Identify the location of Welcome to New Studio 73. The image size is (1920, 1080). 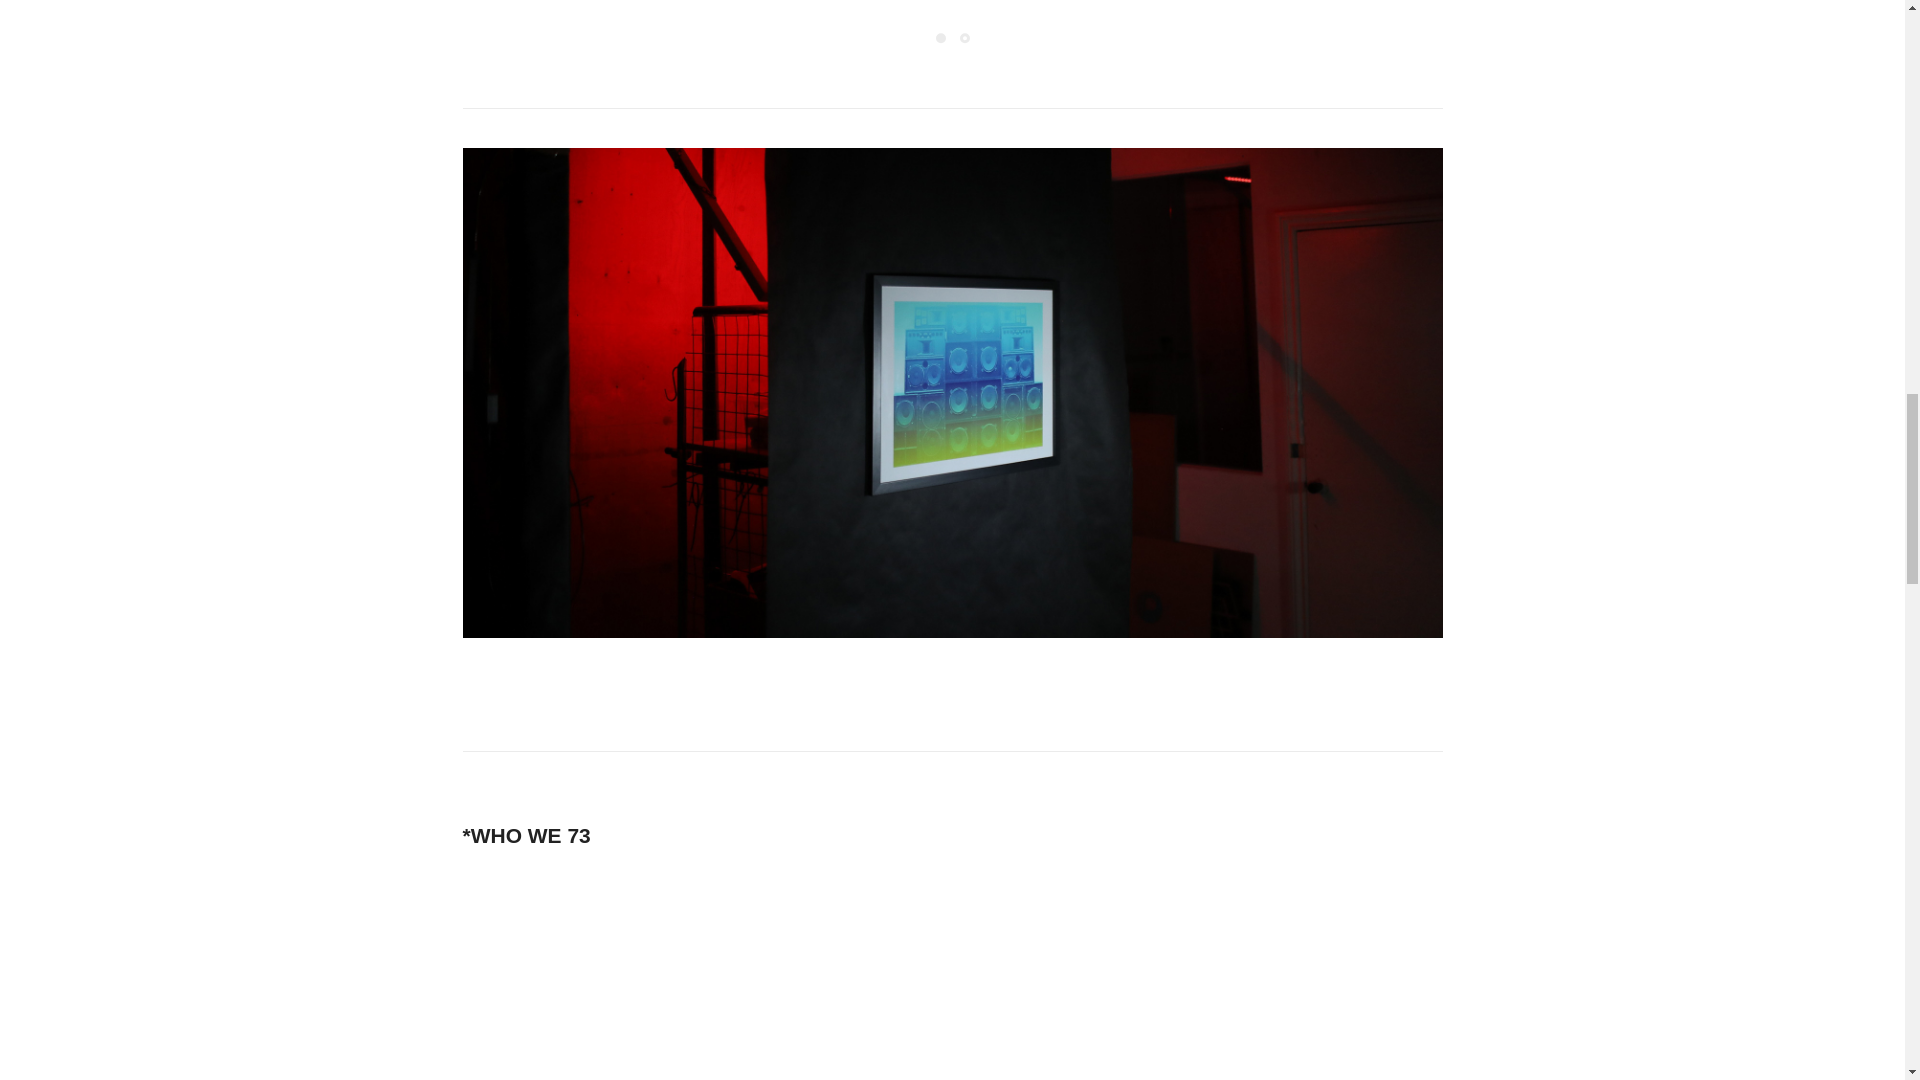
(952, 975).